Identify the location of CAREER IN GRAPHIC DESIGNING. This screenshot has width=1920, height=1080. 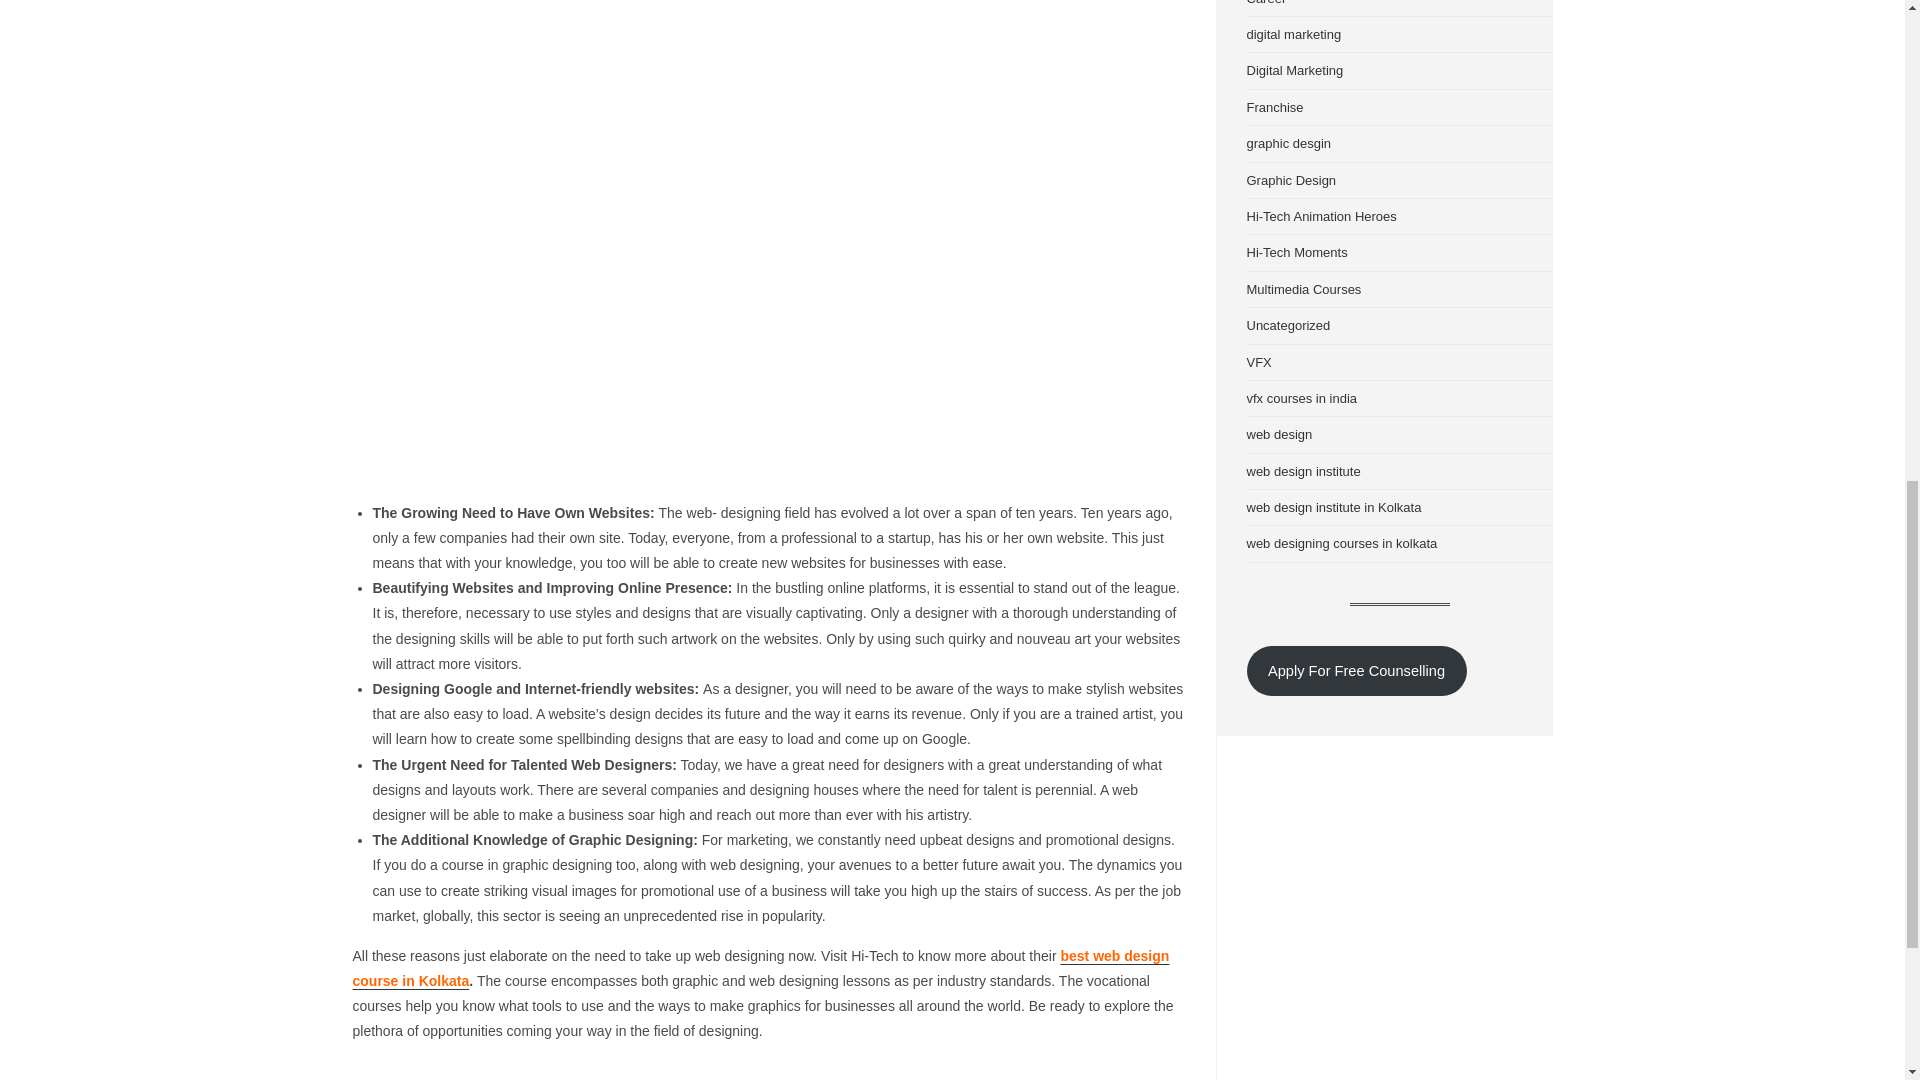
(707, 1078).